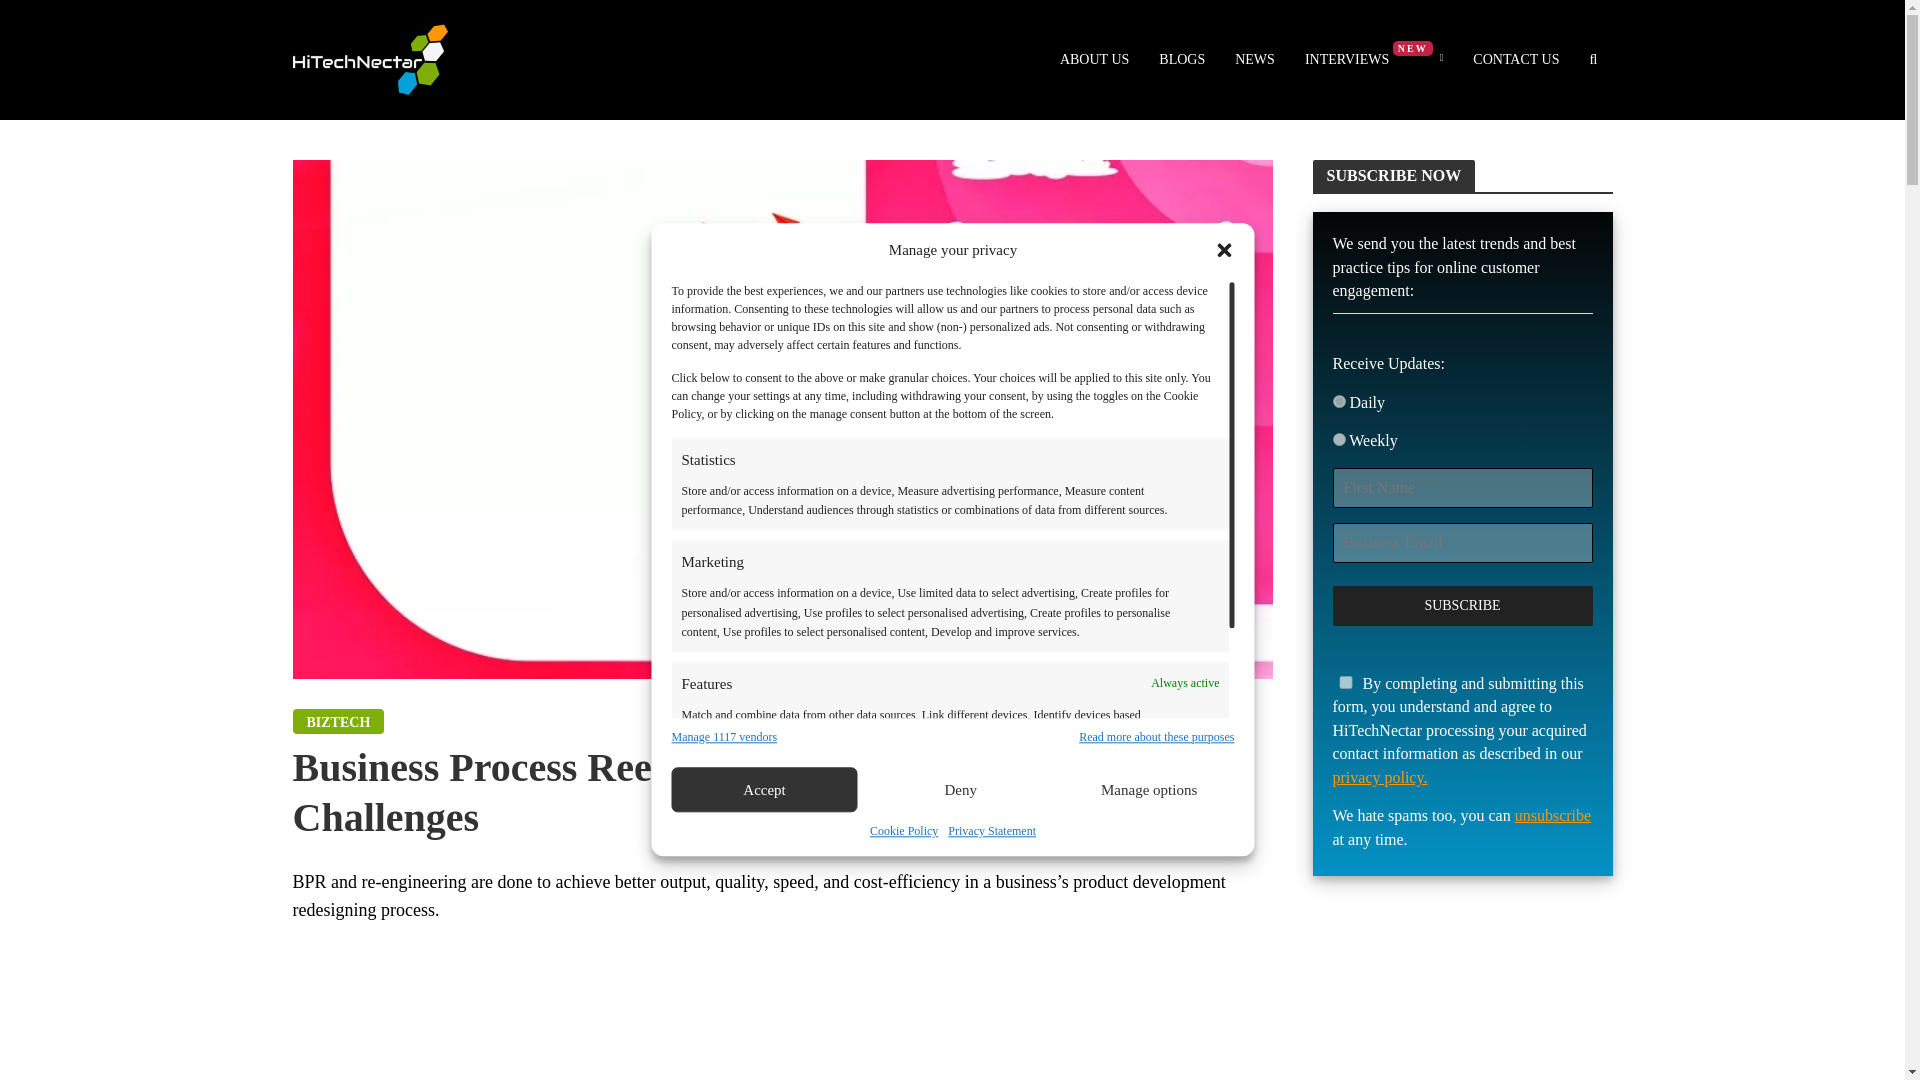 The height and width of the screenshot is (1080, 1920). Describe the element at coordinates (1148, 790) in the screenshot. I see `Manage options` at that location.